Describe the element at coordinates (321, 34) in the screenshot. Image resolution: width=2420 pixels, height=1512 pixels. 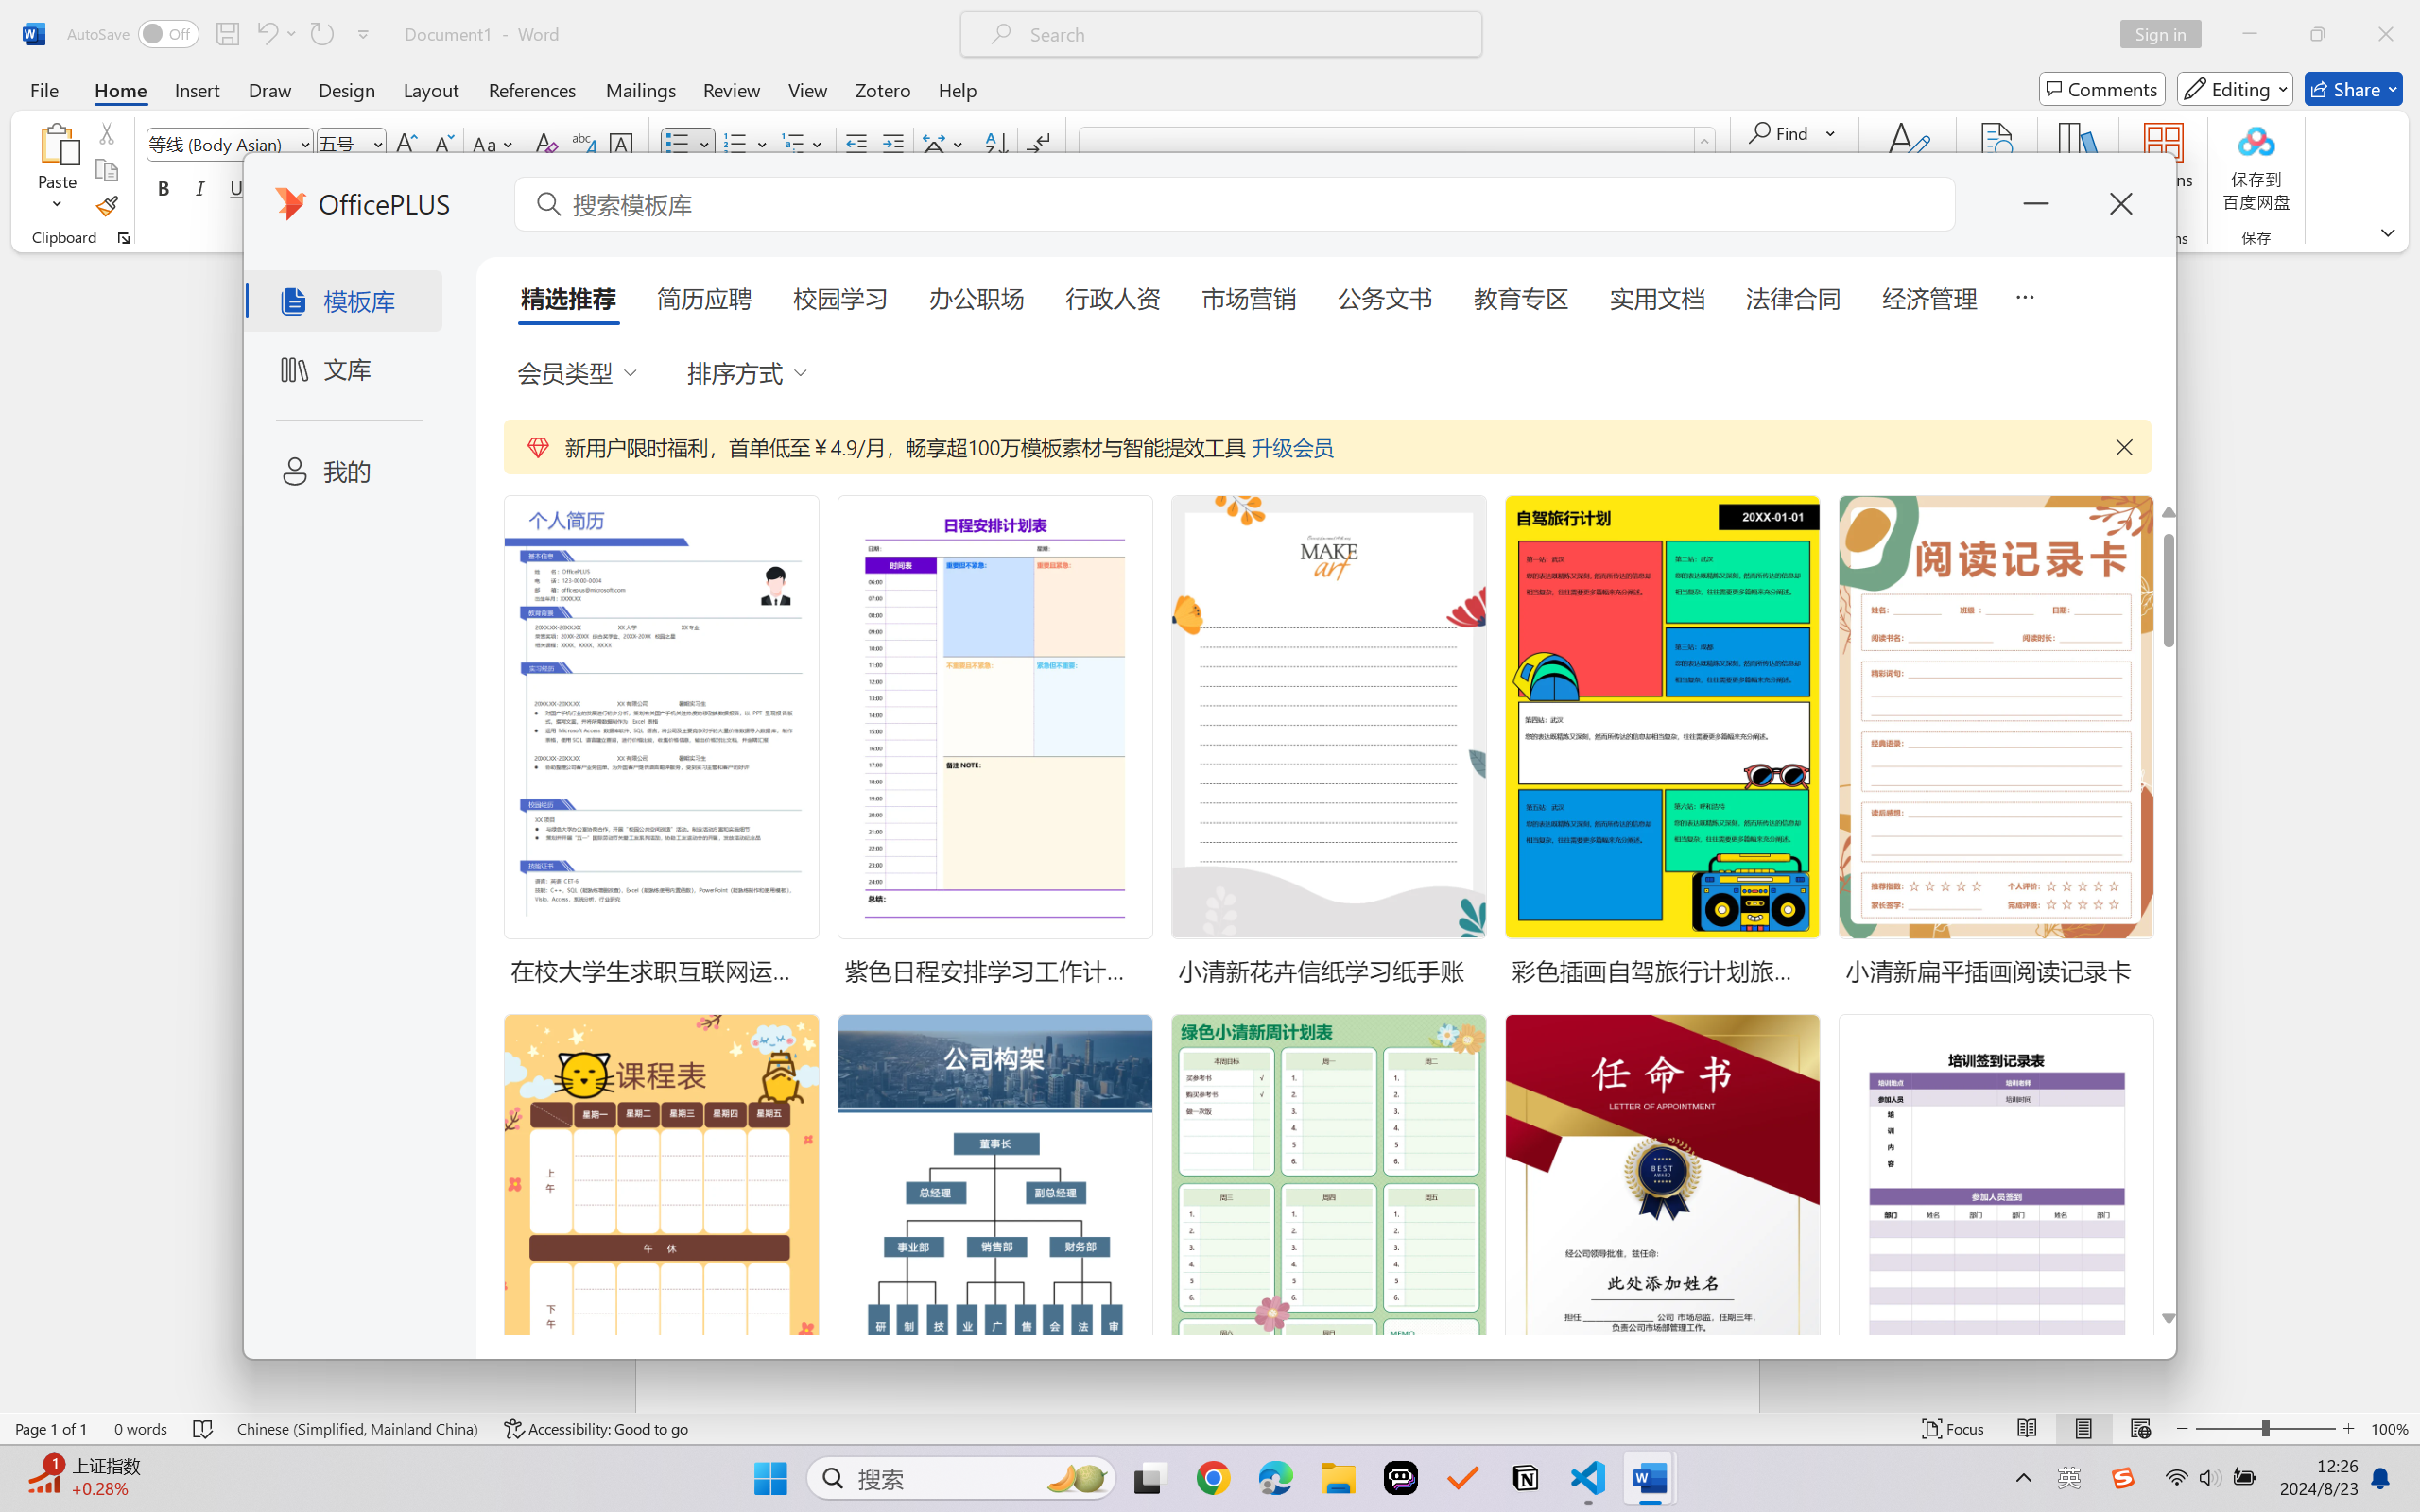
I see `Repeat Bullet Default` at that location.